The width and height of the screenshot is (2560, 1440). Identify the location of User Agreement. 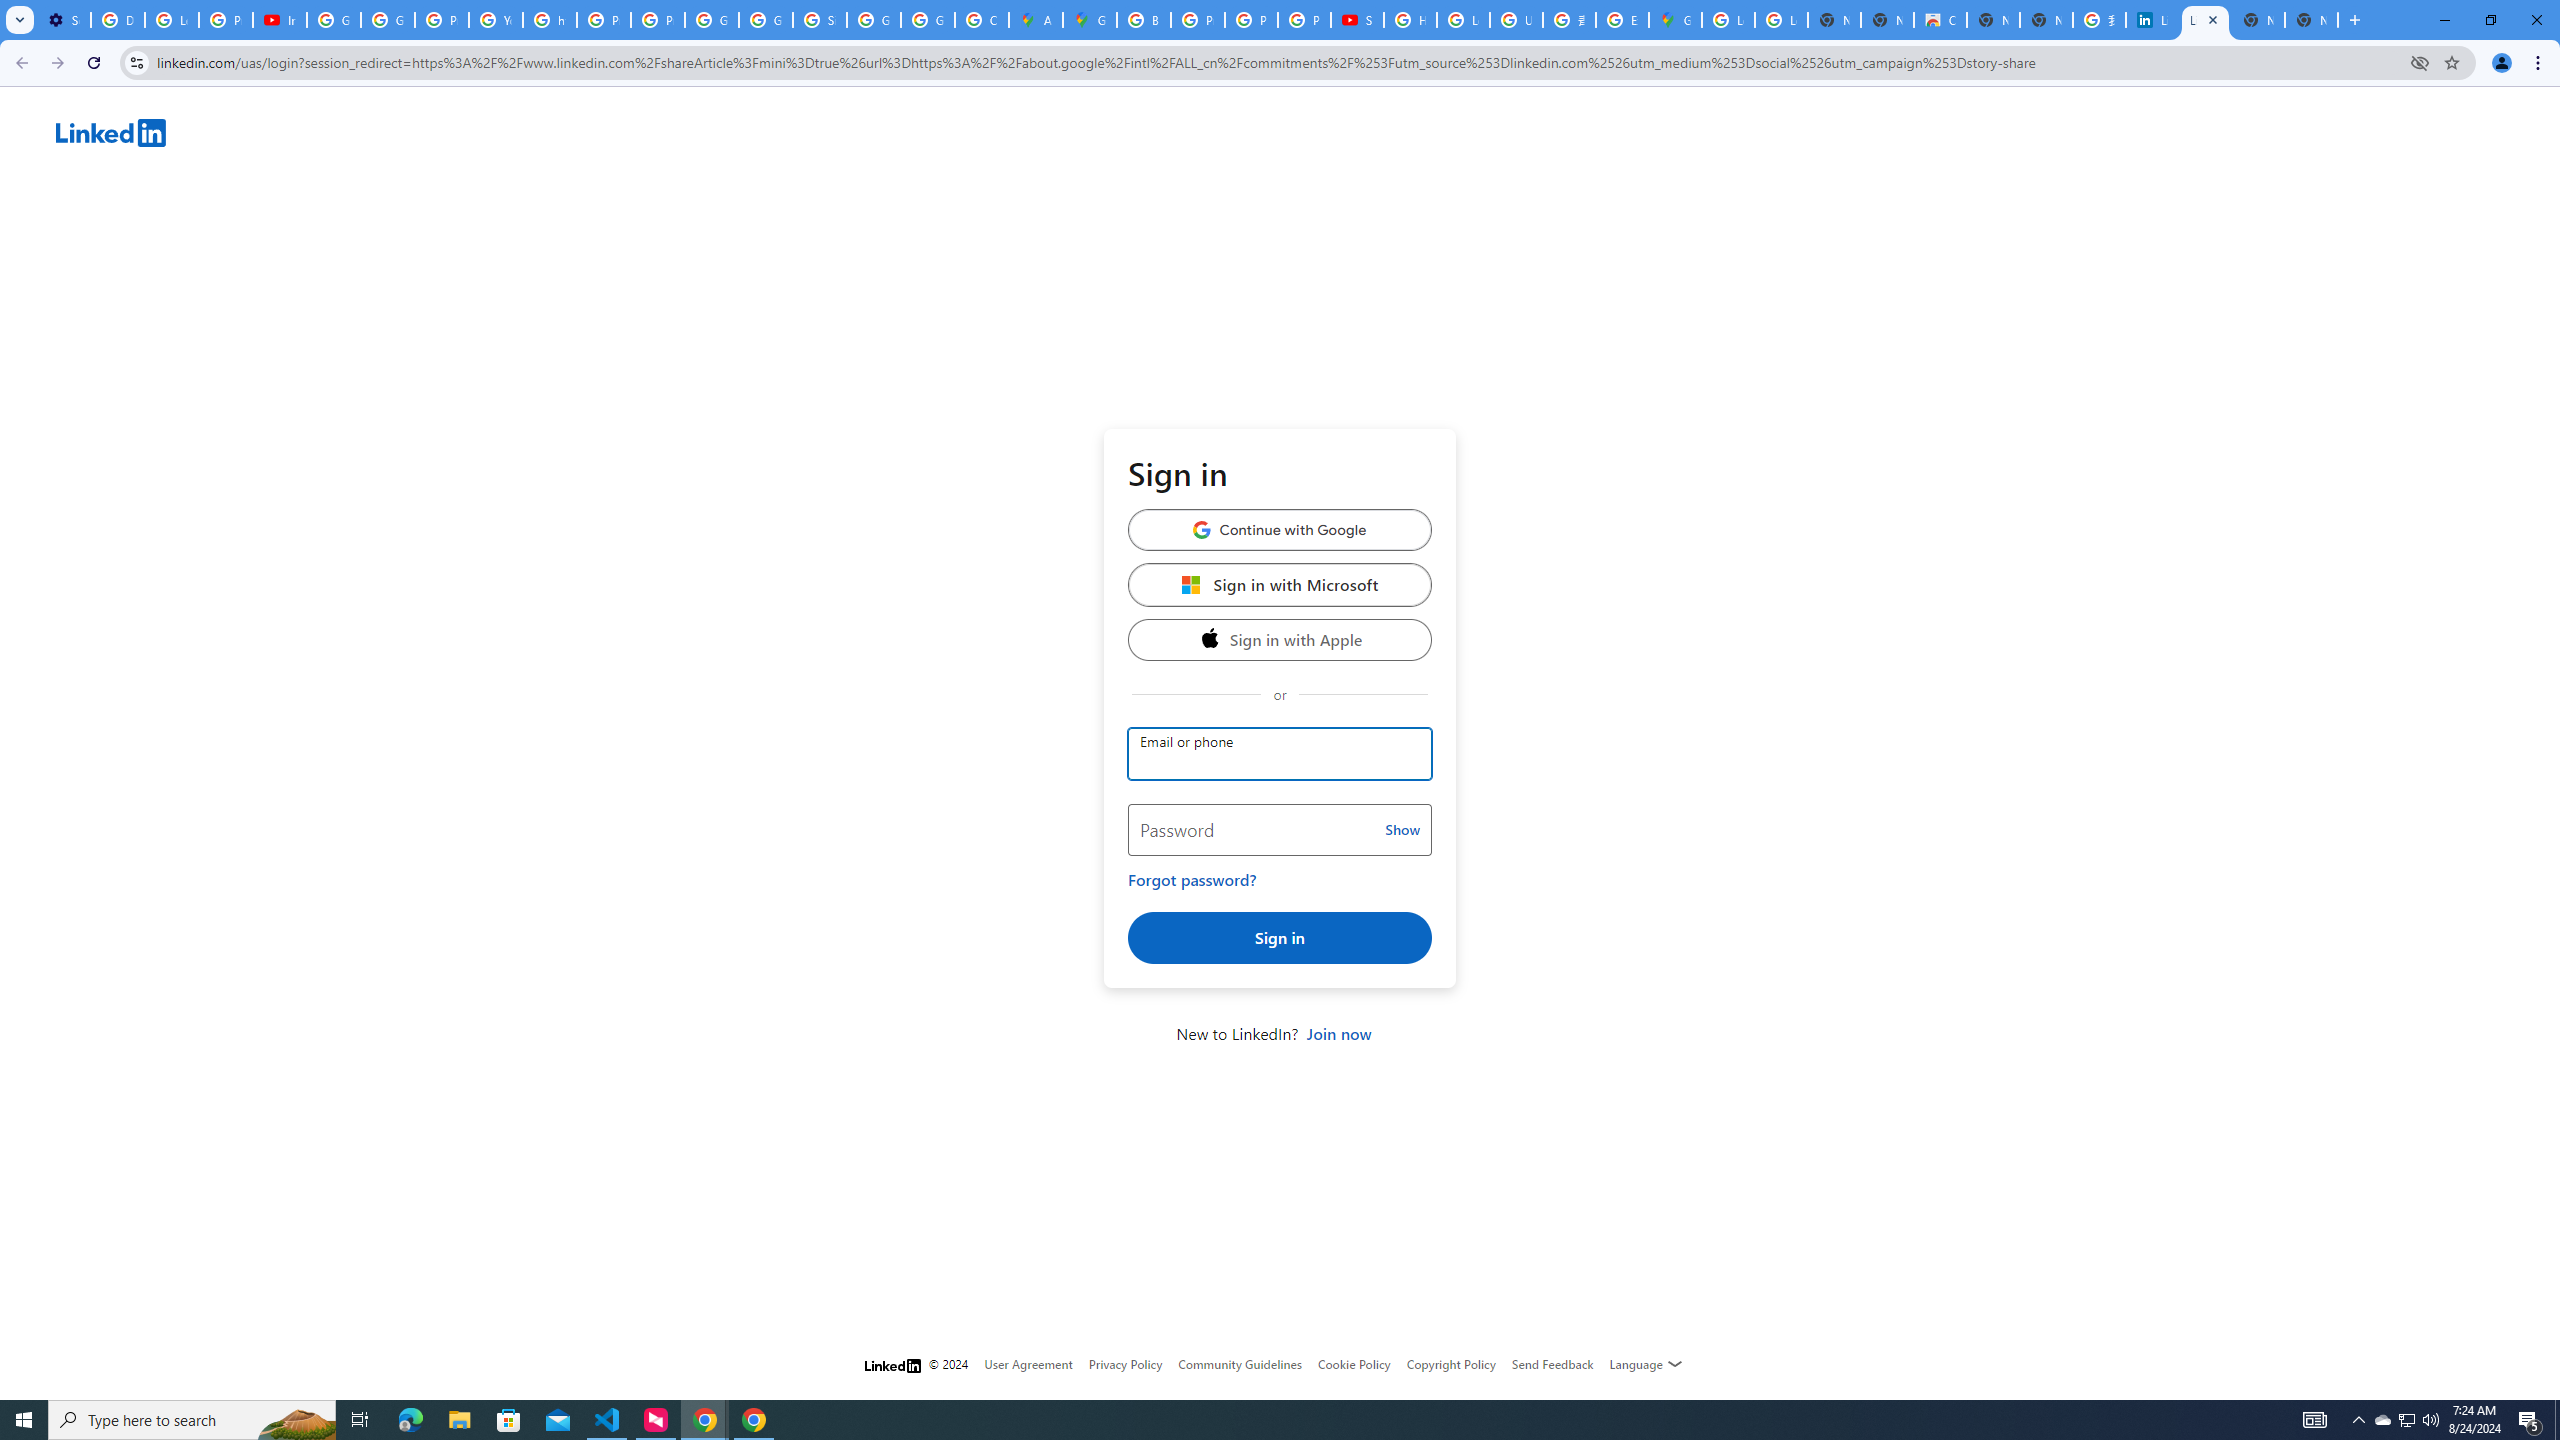
(1028, 1364).